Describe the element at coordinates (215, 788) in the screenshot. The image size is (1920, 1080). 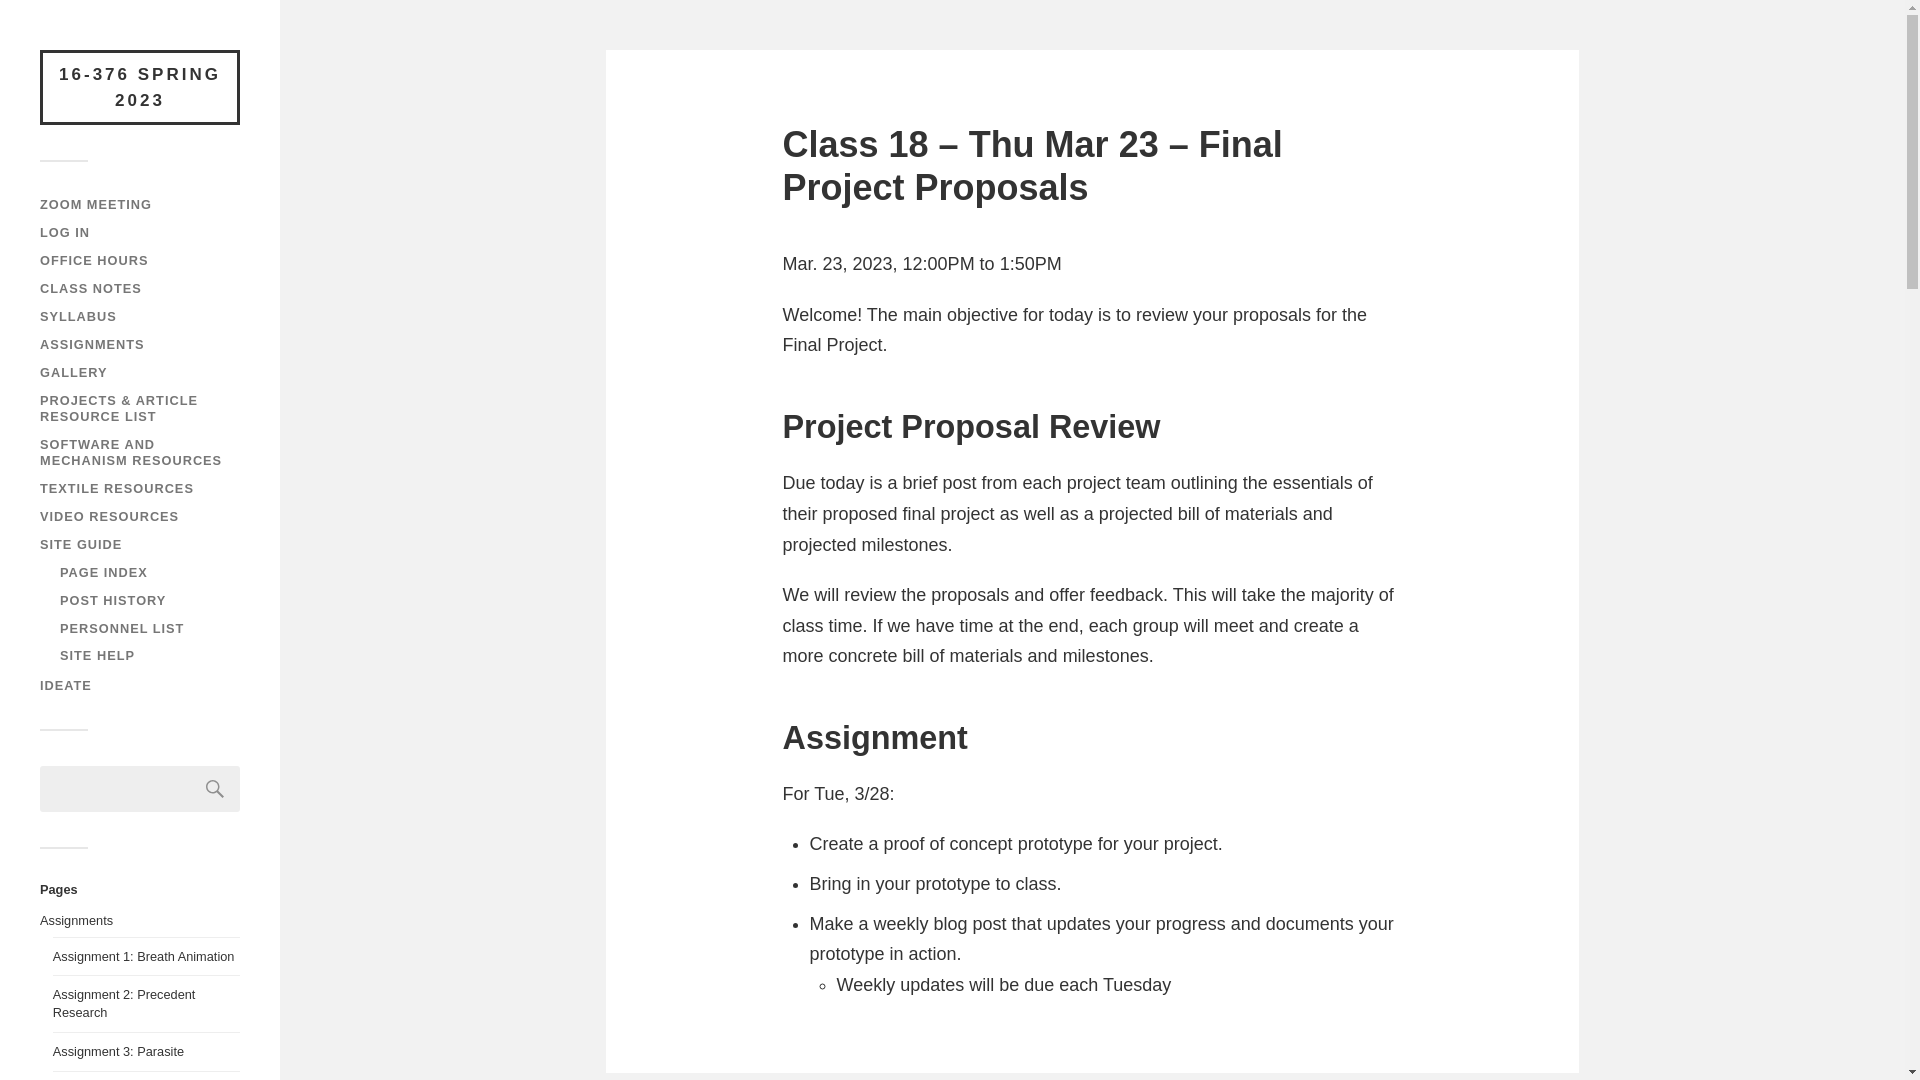
I see `Search` at that location.